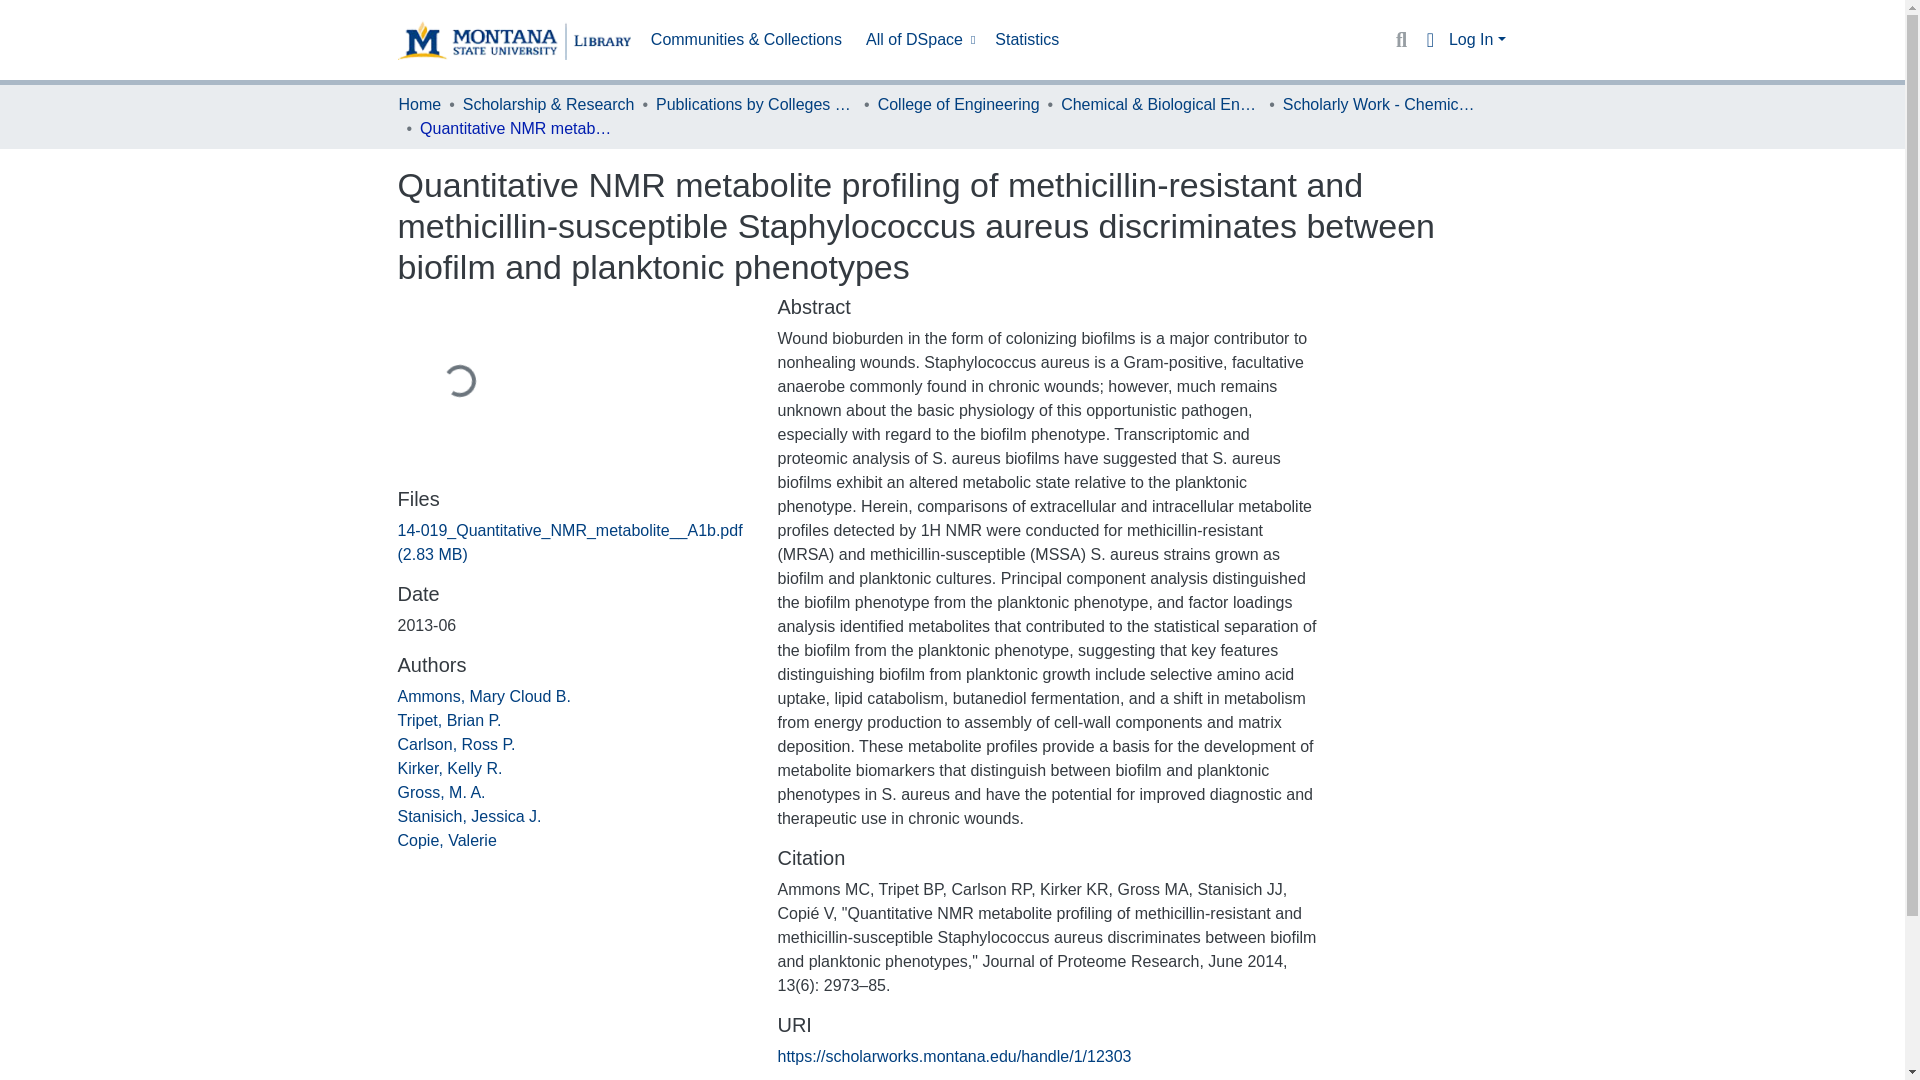 Image resolution: width=1920 pixels, height=1080 pixels. What do you see at coordinates (958, 104) in the screenshot?
I see `College of Engineering` at bounding box center [958, 104].